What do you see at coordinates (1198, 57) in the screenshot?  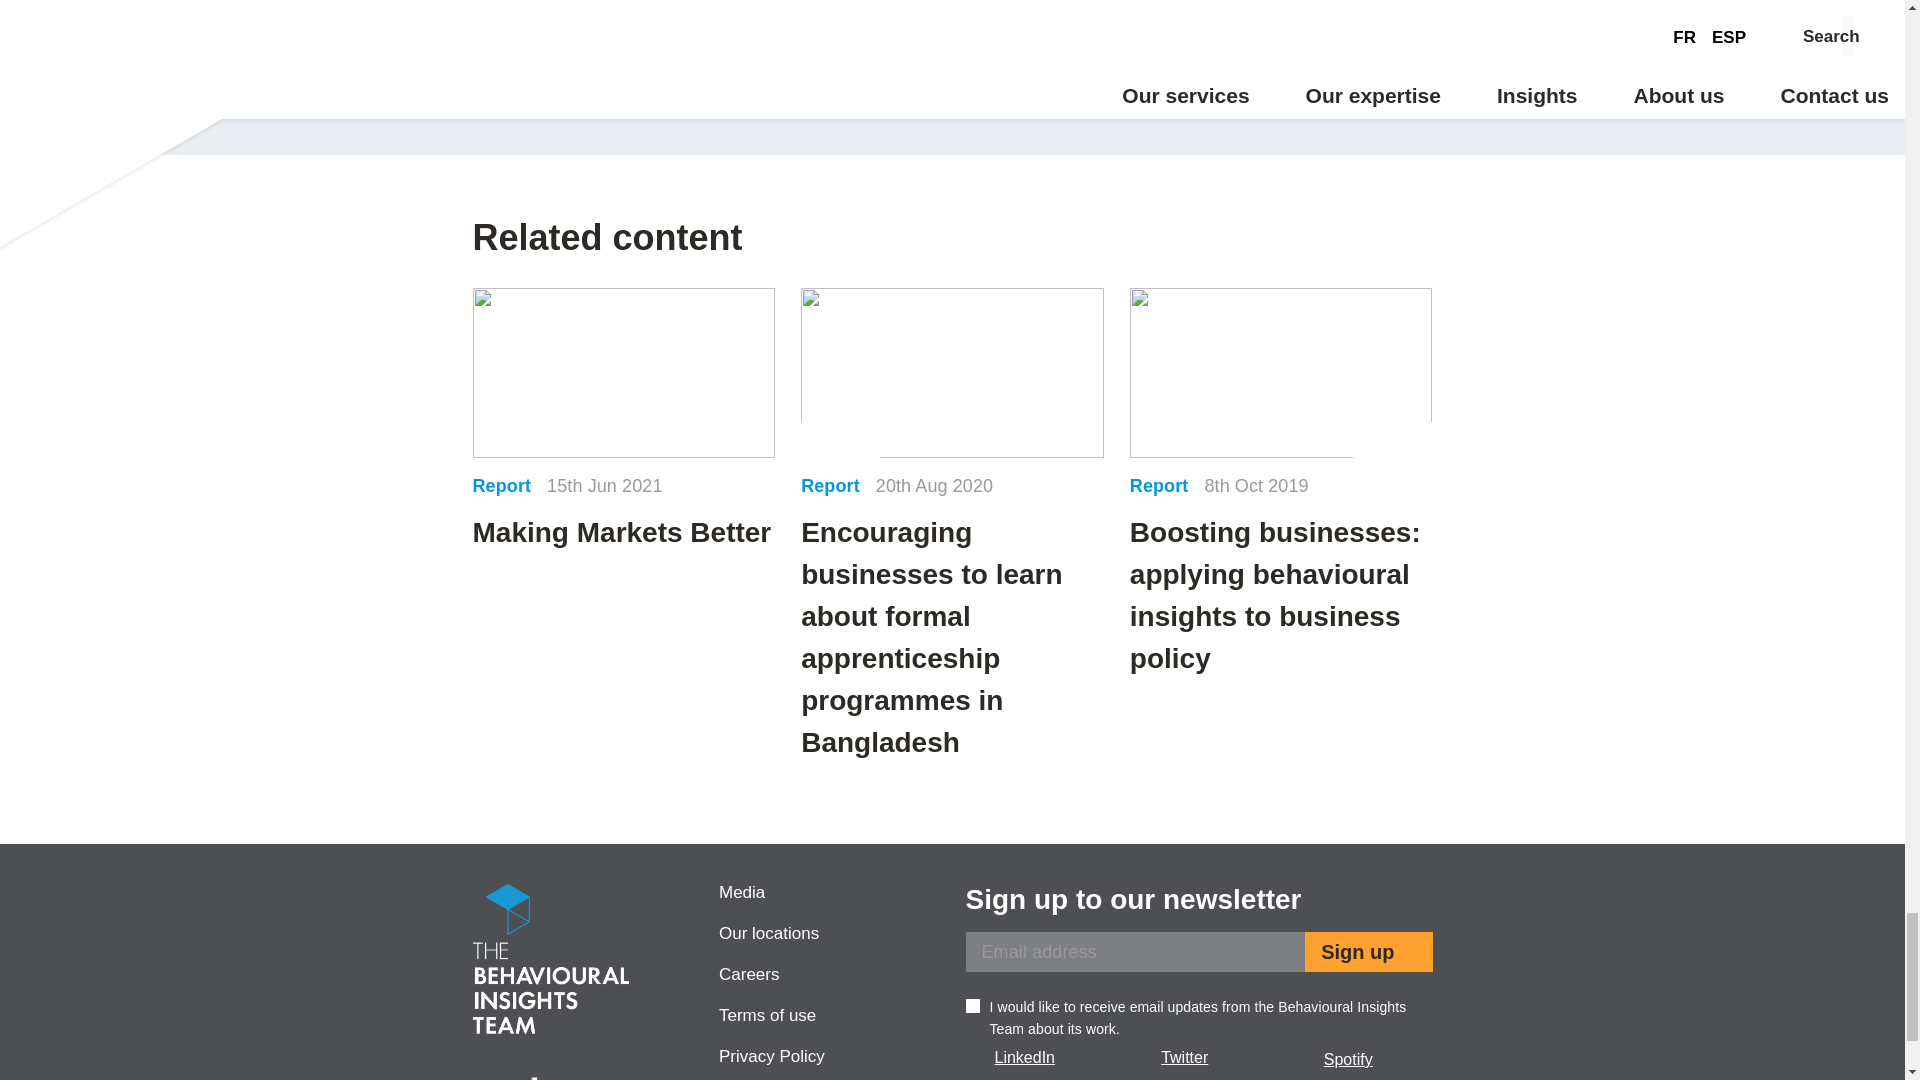 I see `Nida Broughton` at bounding box center [1198, 57].